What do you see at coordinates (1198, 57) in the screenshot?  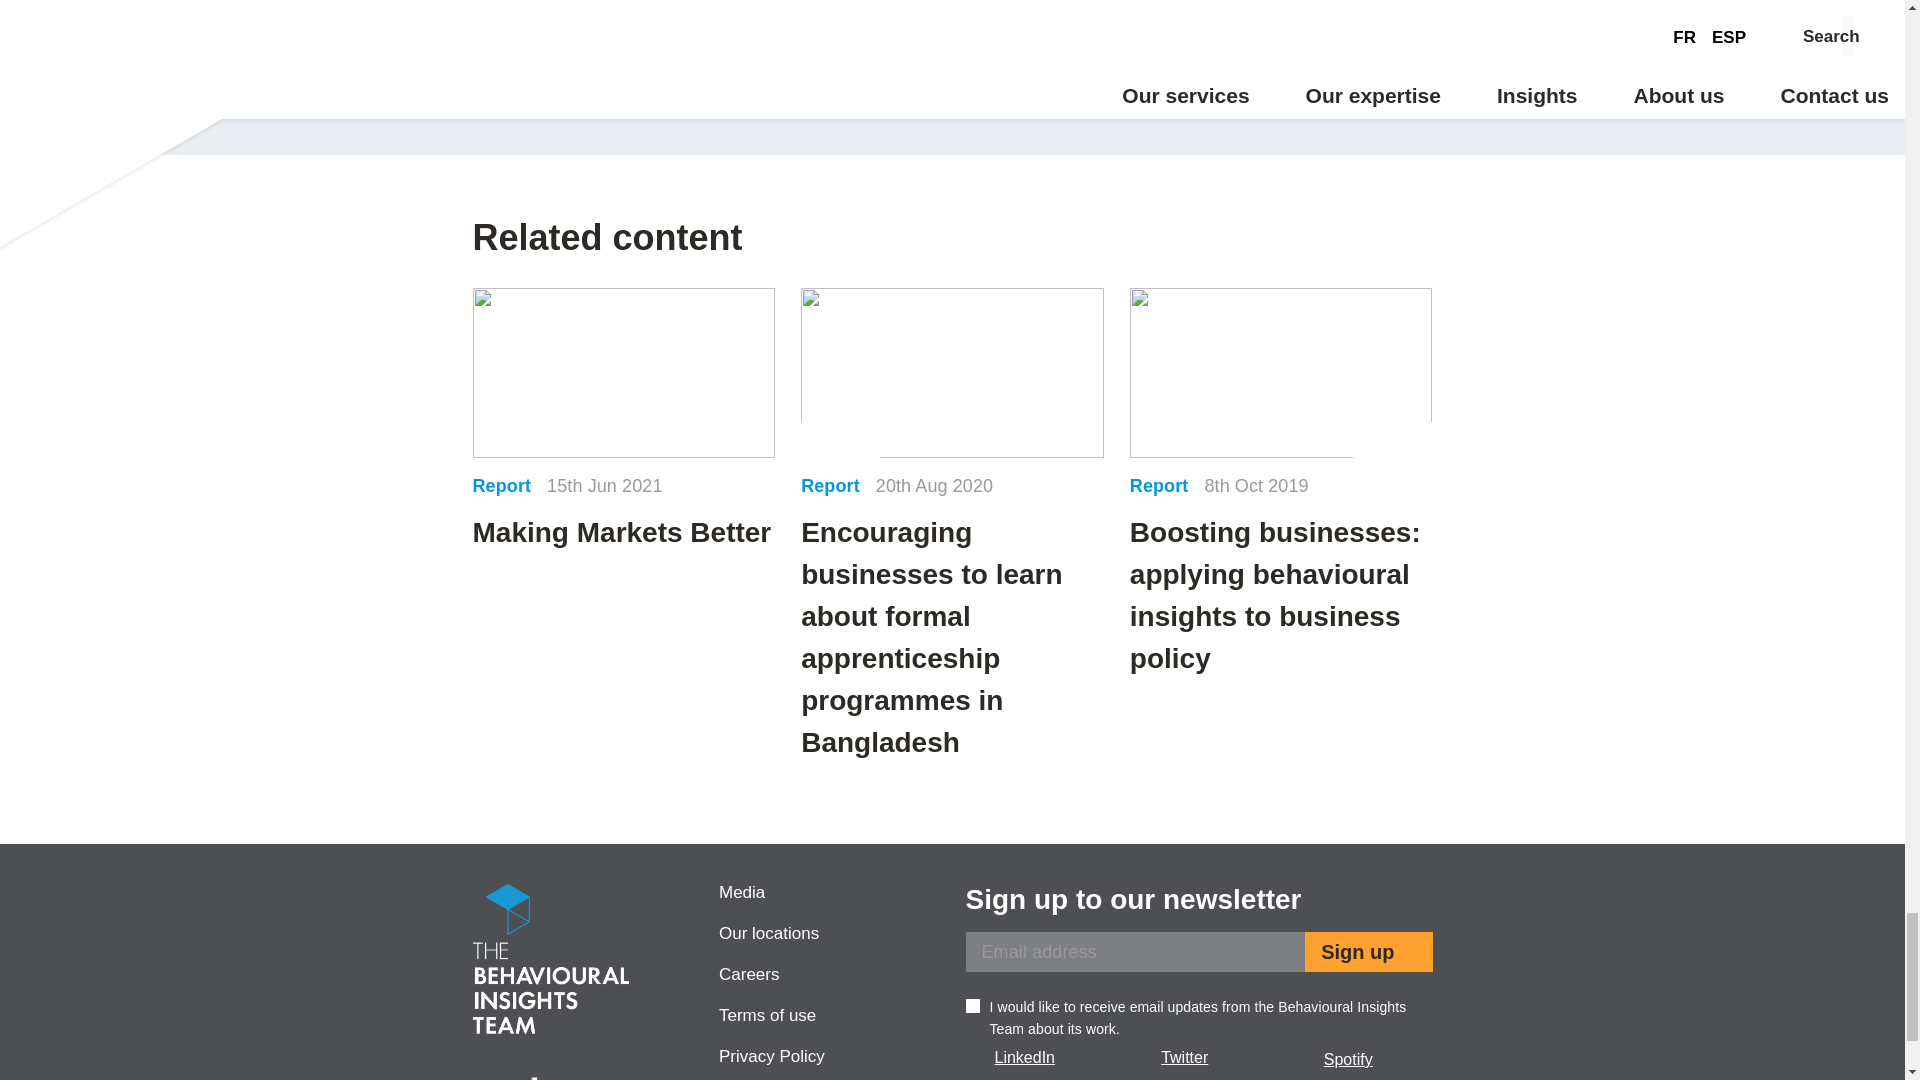 I see `Nida Broughton` at bounding box center [1198, 57].